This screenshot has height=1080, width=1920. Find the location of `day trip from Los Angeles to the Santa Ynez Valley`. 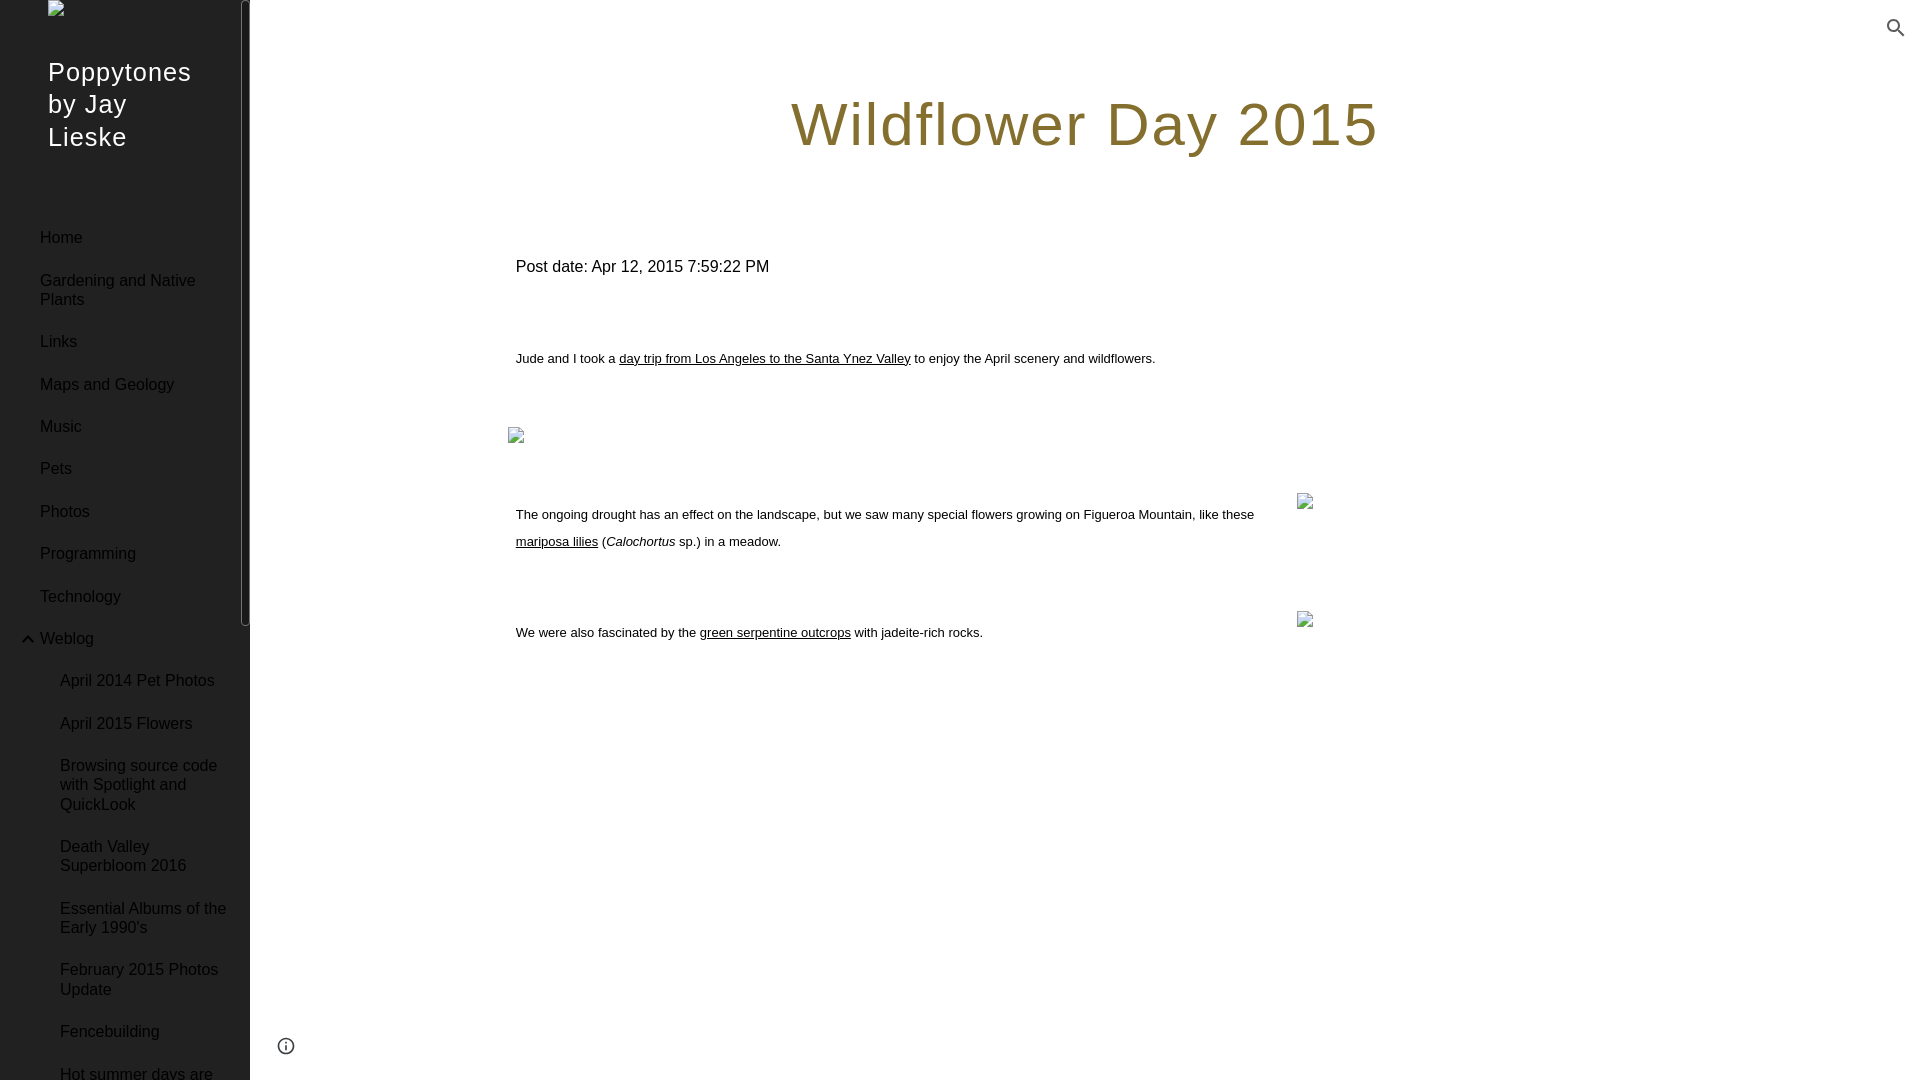

day trip from Los Angeles to the Santa Ynez Valley is located at coordinates (763, 357).